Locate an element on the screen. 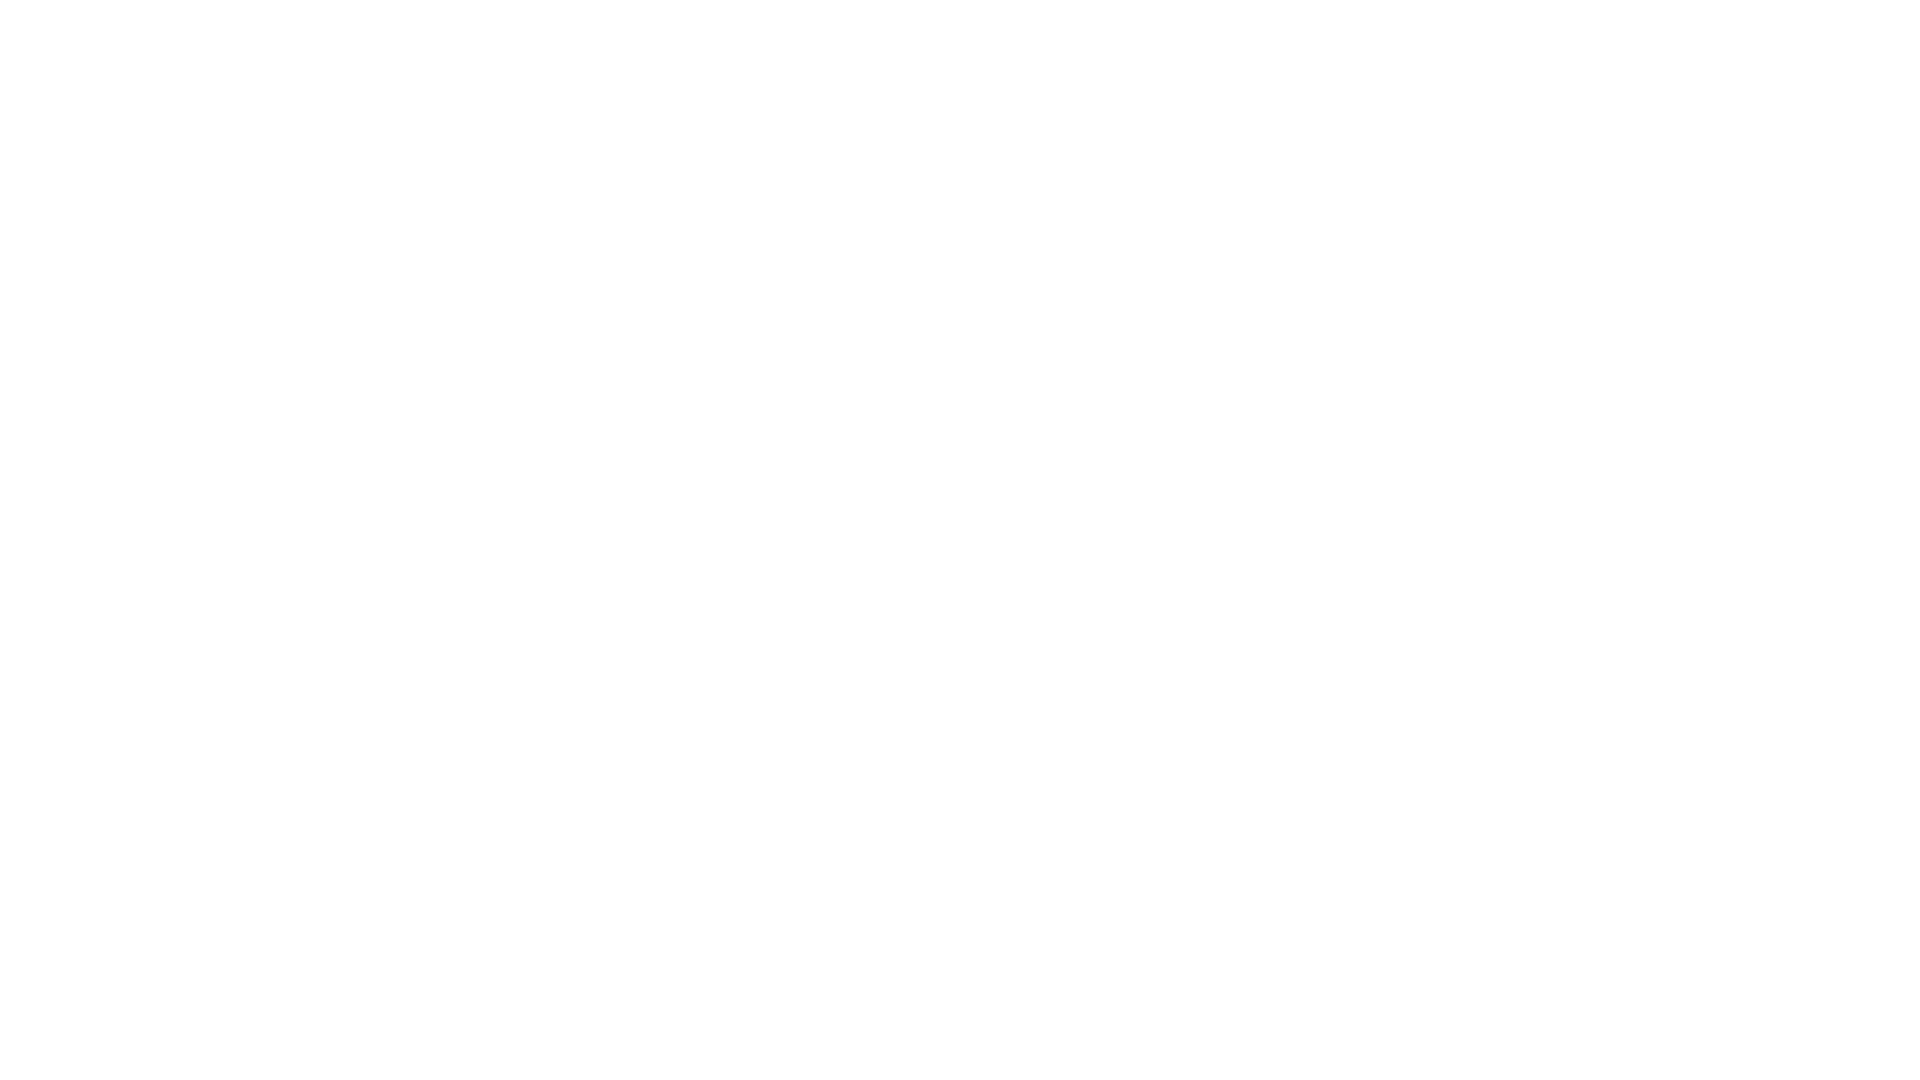 This screenshot has width=1920, height=1080. 1 is located at coordinates (950, 367).